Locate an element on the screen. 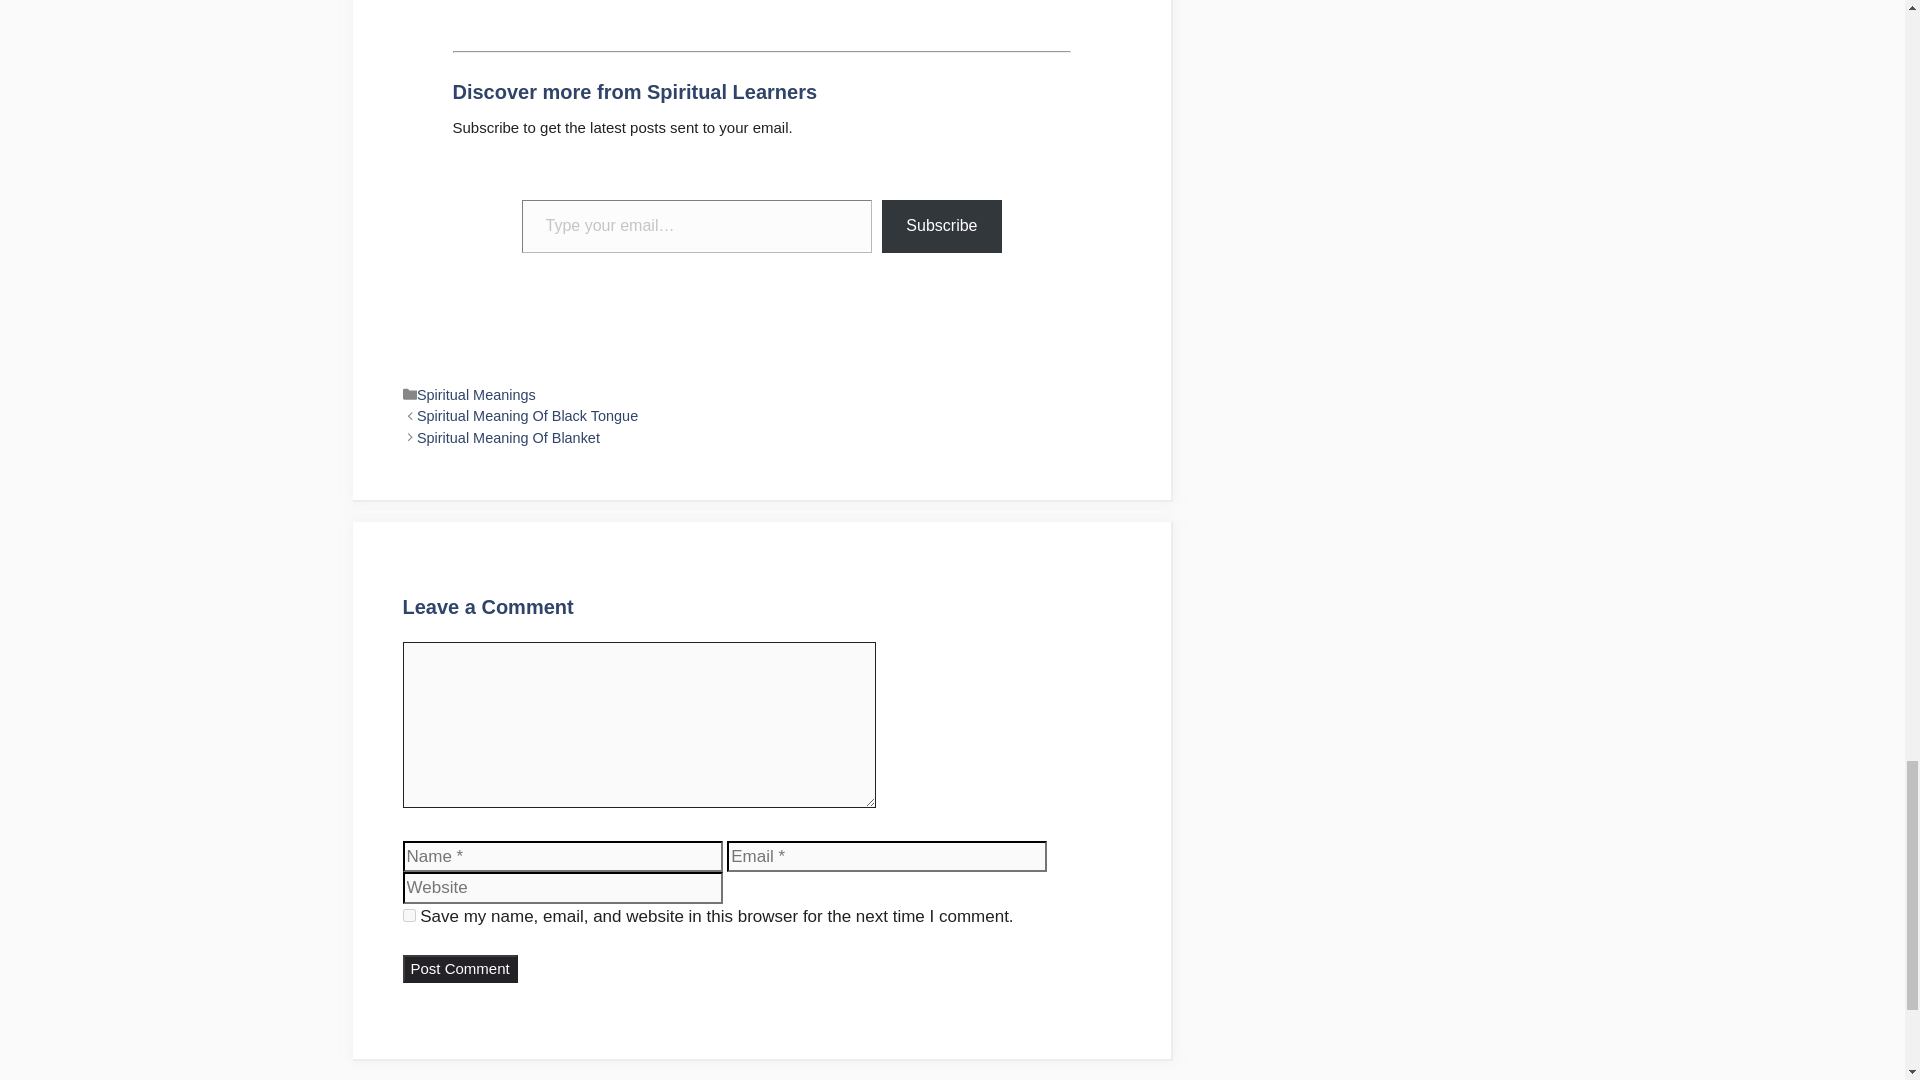 The image size is (1920, 1080). Spiritual Meaning Of Blanket is located at coordinates (508, 438).